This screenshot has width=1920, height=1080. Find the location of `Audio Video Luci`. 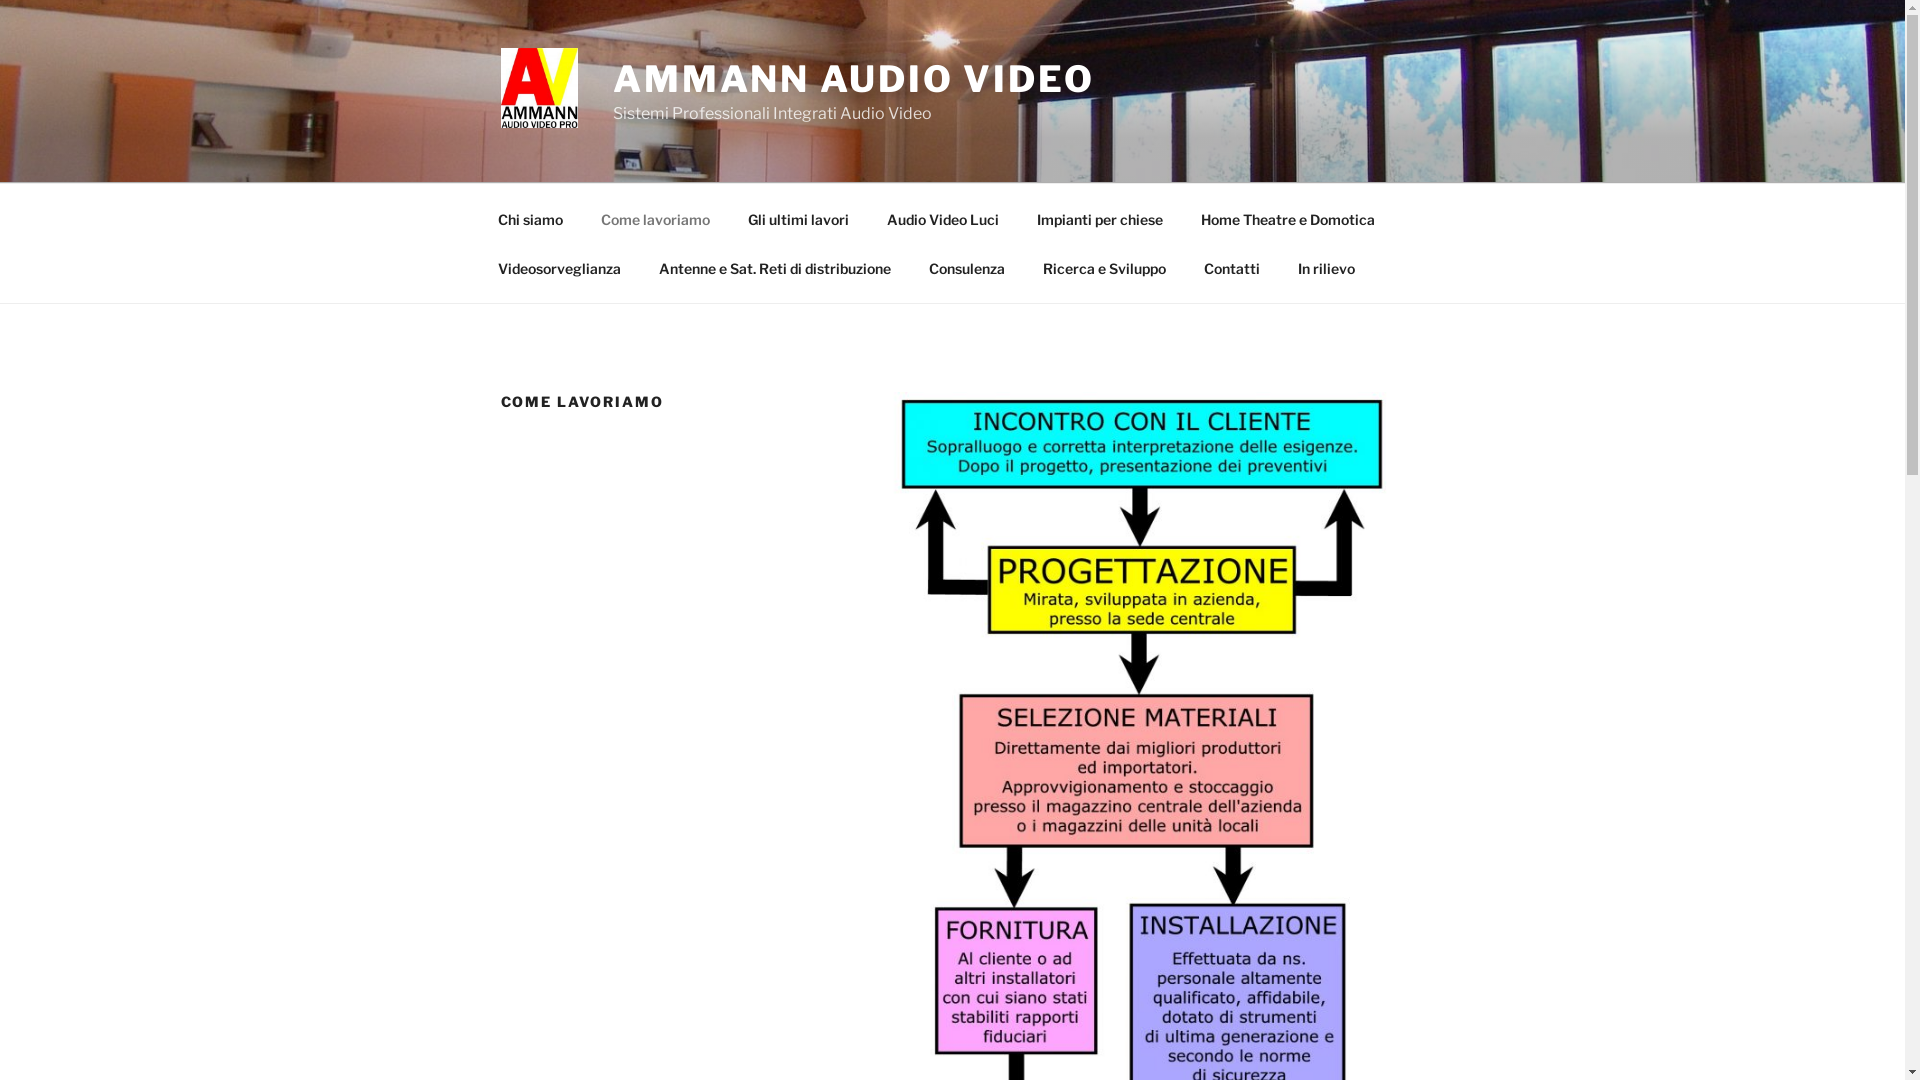

Audio Video Luci is located at coordinates (944, 218).